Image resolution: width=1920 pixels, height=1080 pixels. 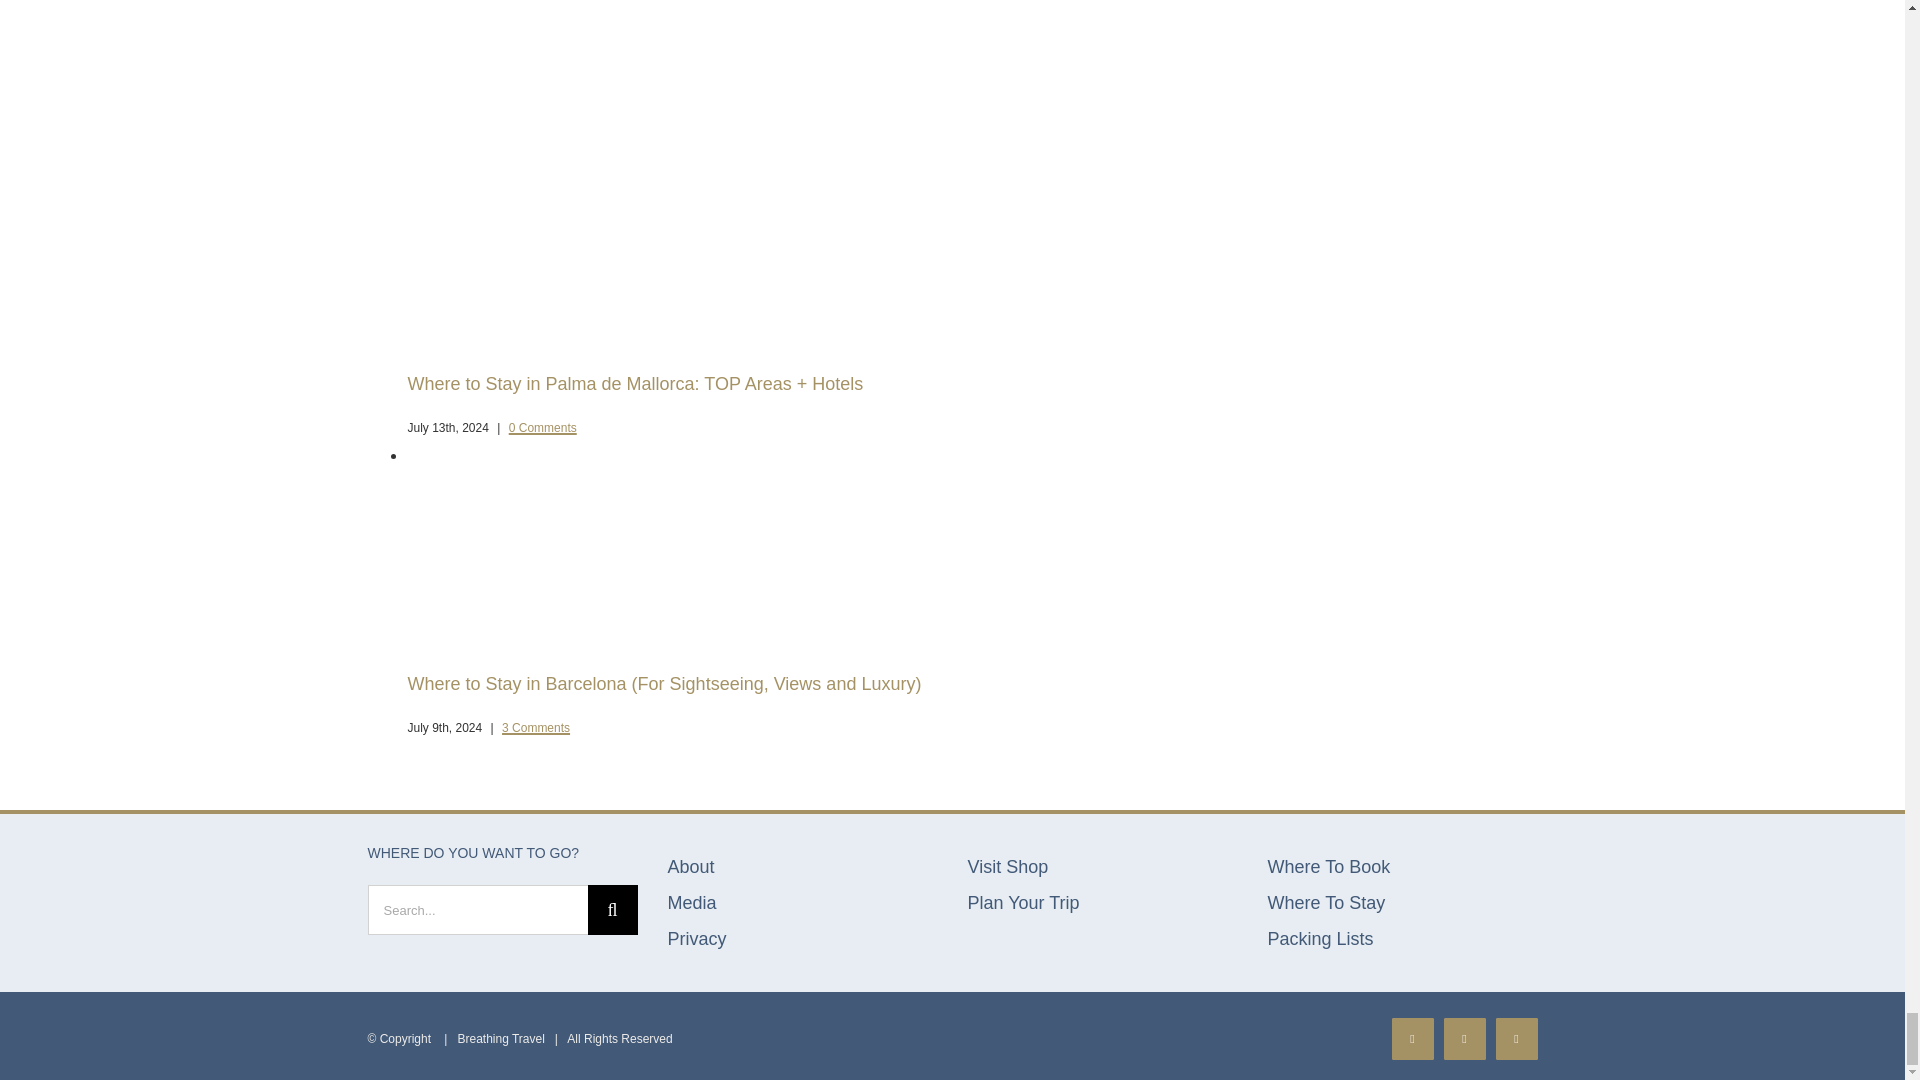 What do you see at coordinates (1464, 1038) in the screenshot?
I see `Instagram` at bounding box center [1464, 1038].